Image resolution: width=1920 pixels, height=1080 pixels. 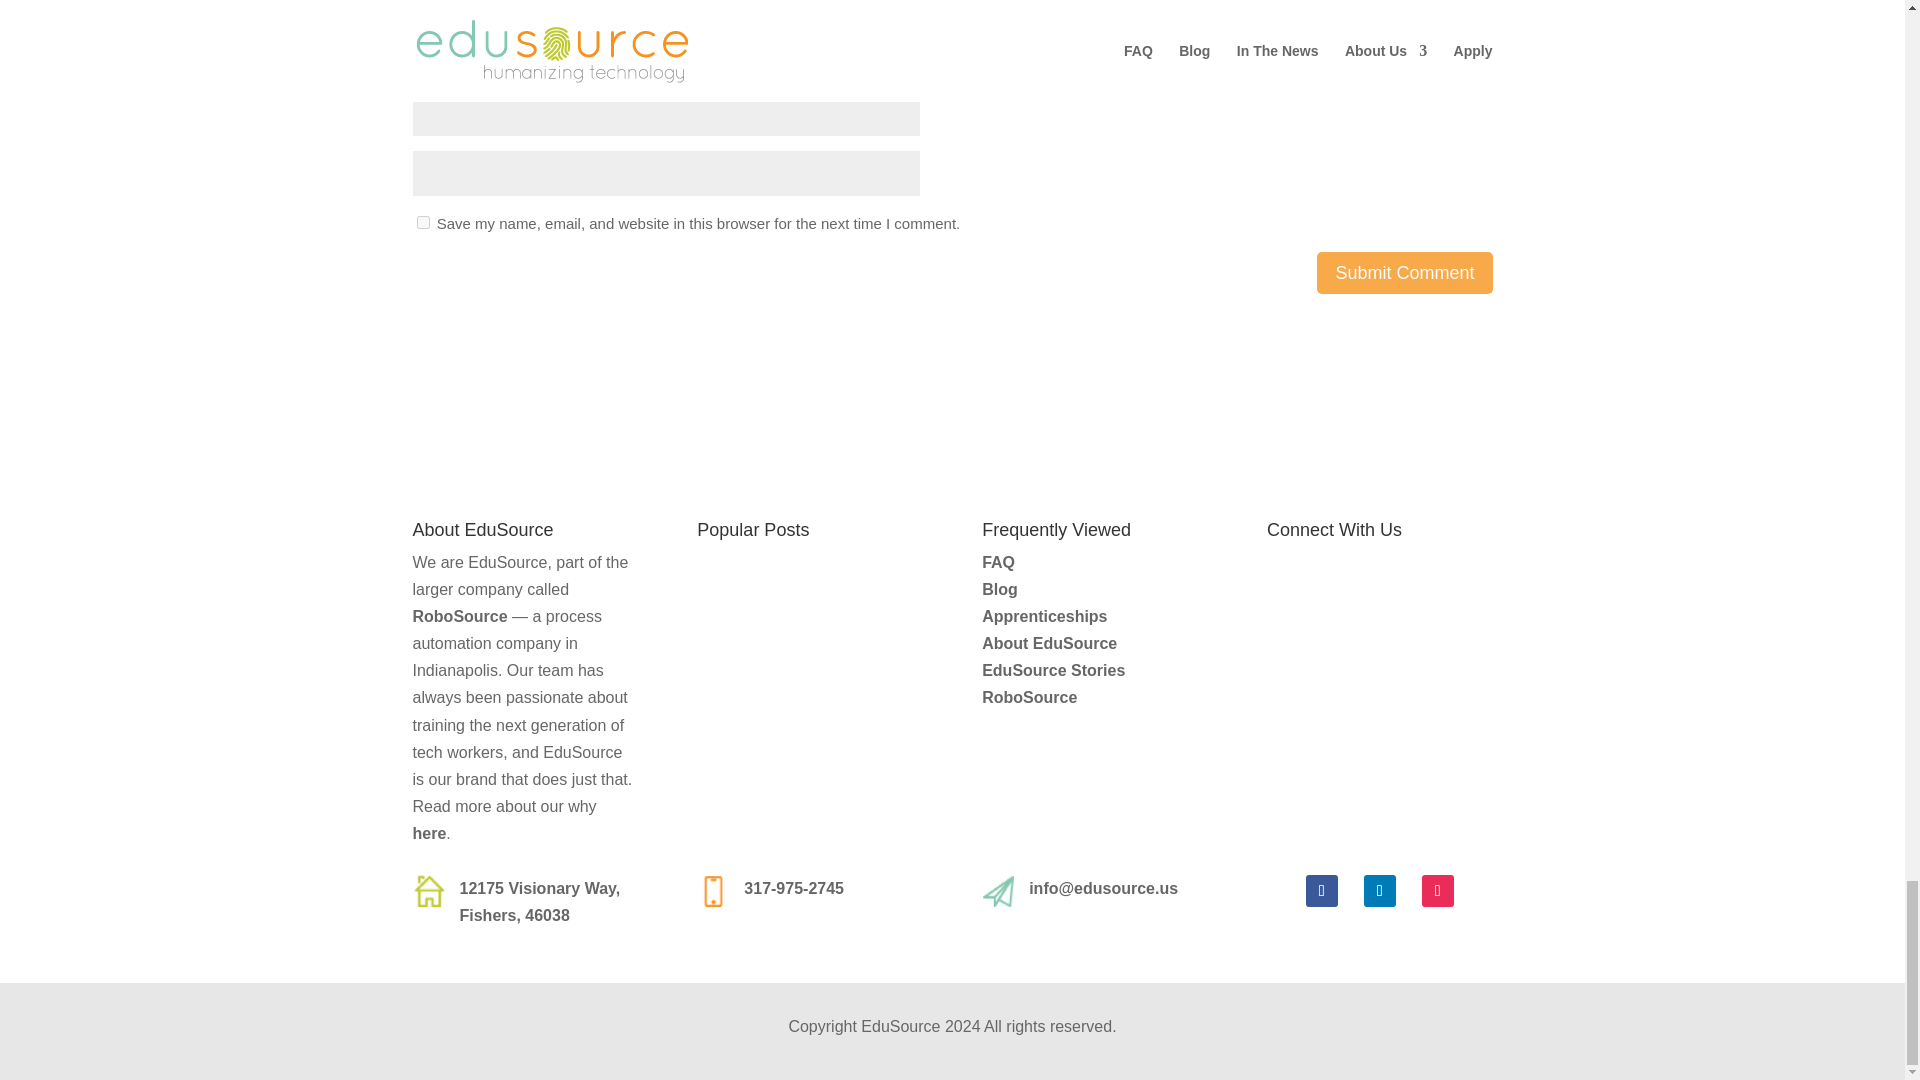 I want to click on yes, so click(x=422, y=222).